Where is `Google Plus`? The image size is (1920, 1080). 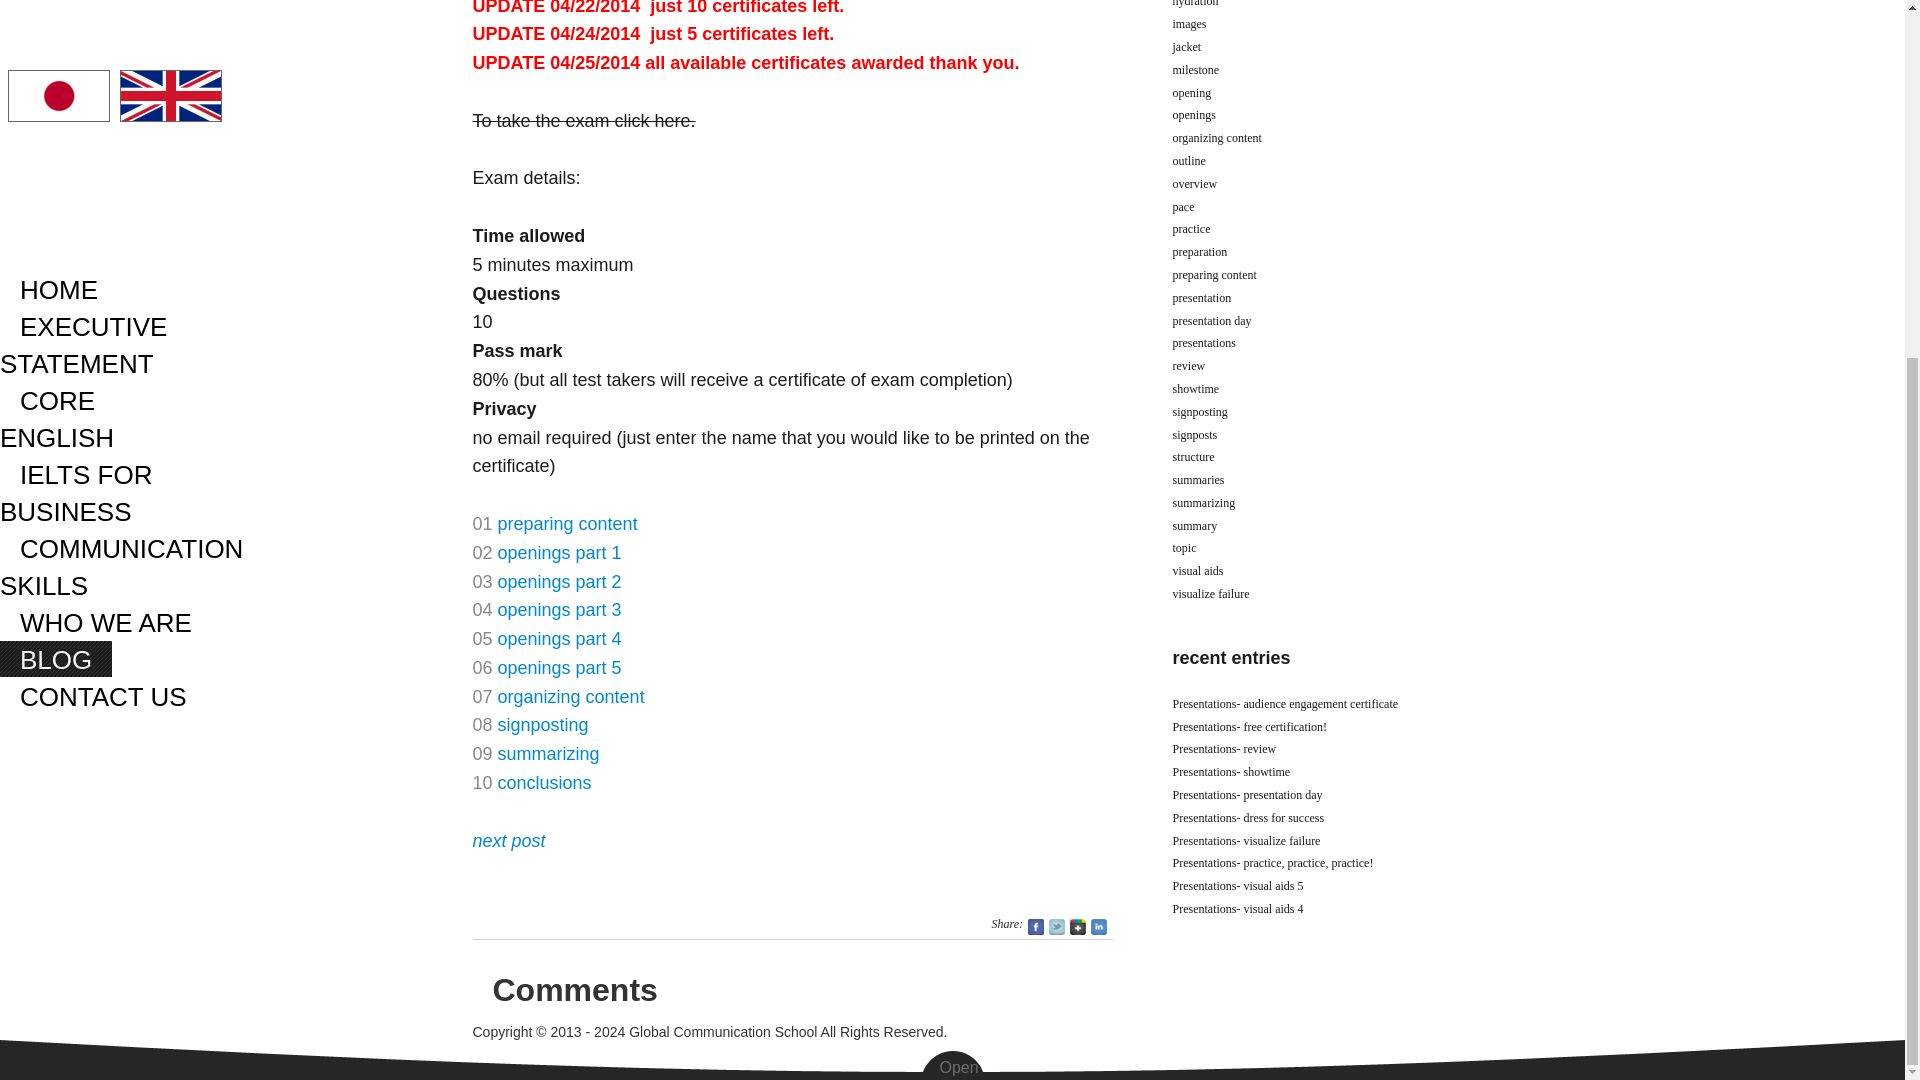 Google Plus is located at coordinates (1078, 927).